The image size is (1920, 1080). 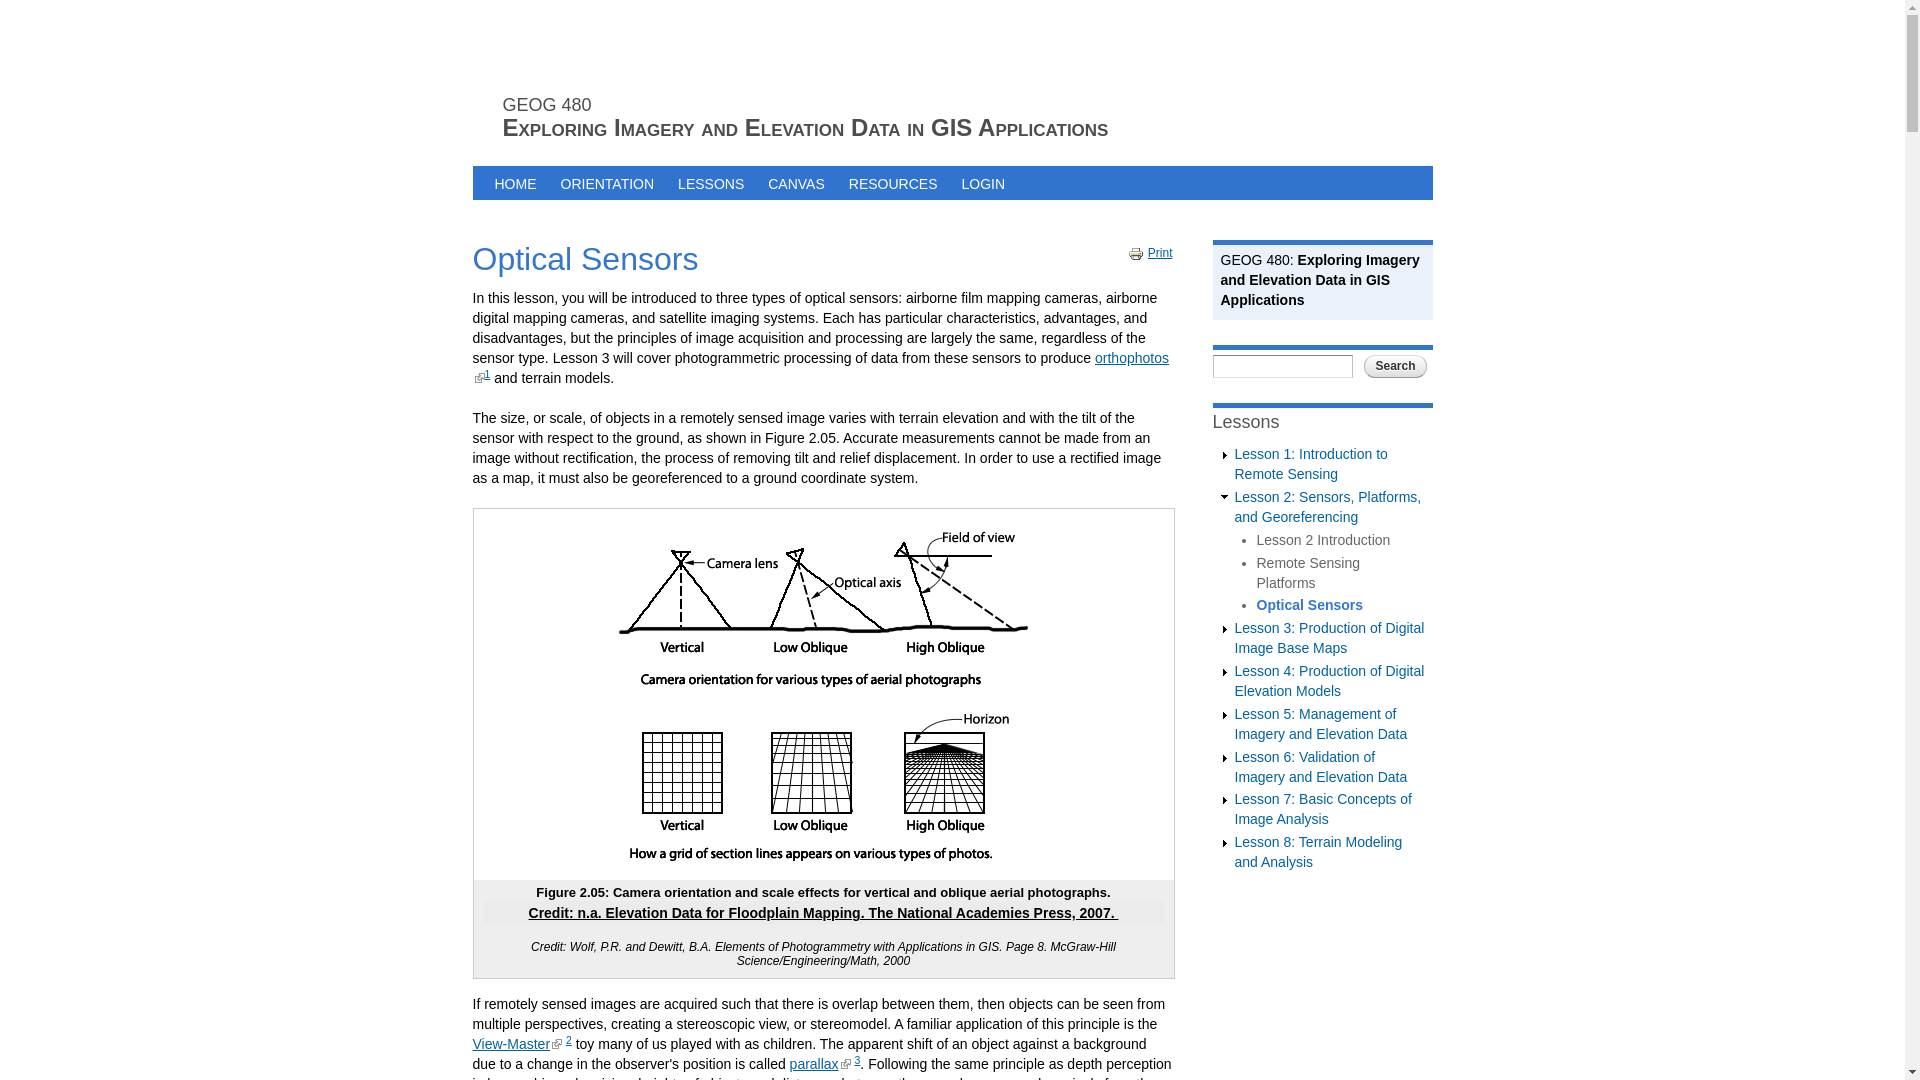 I want to click on Print, so click(x=1138, y=254).